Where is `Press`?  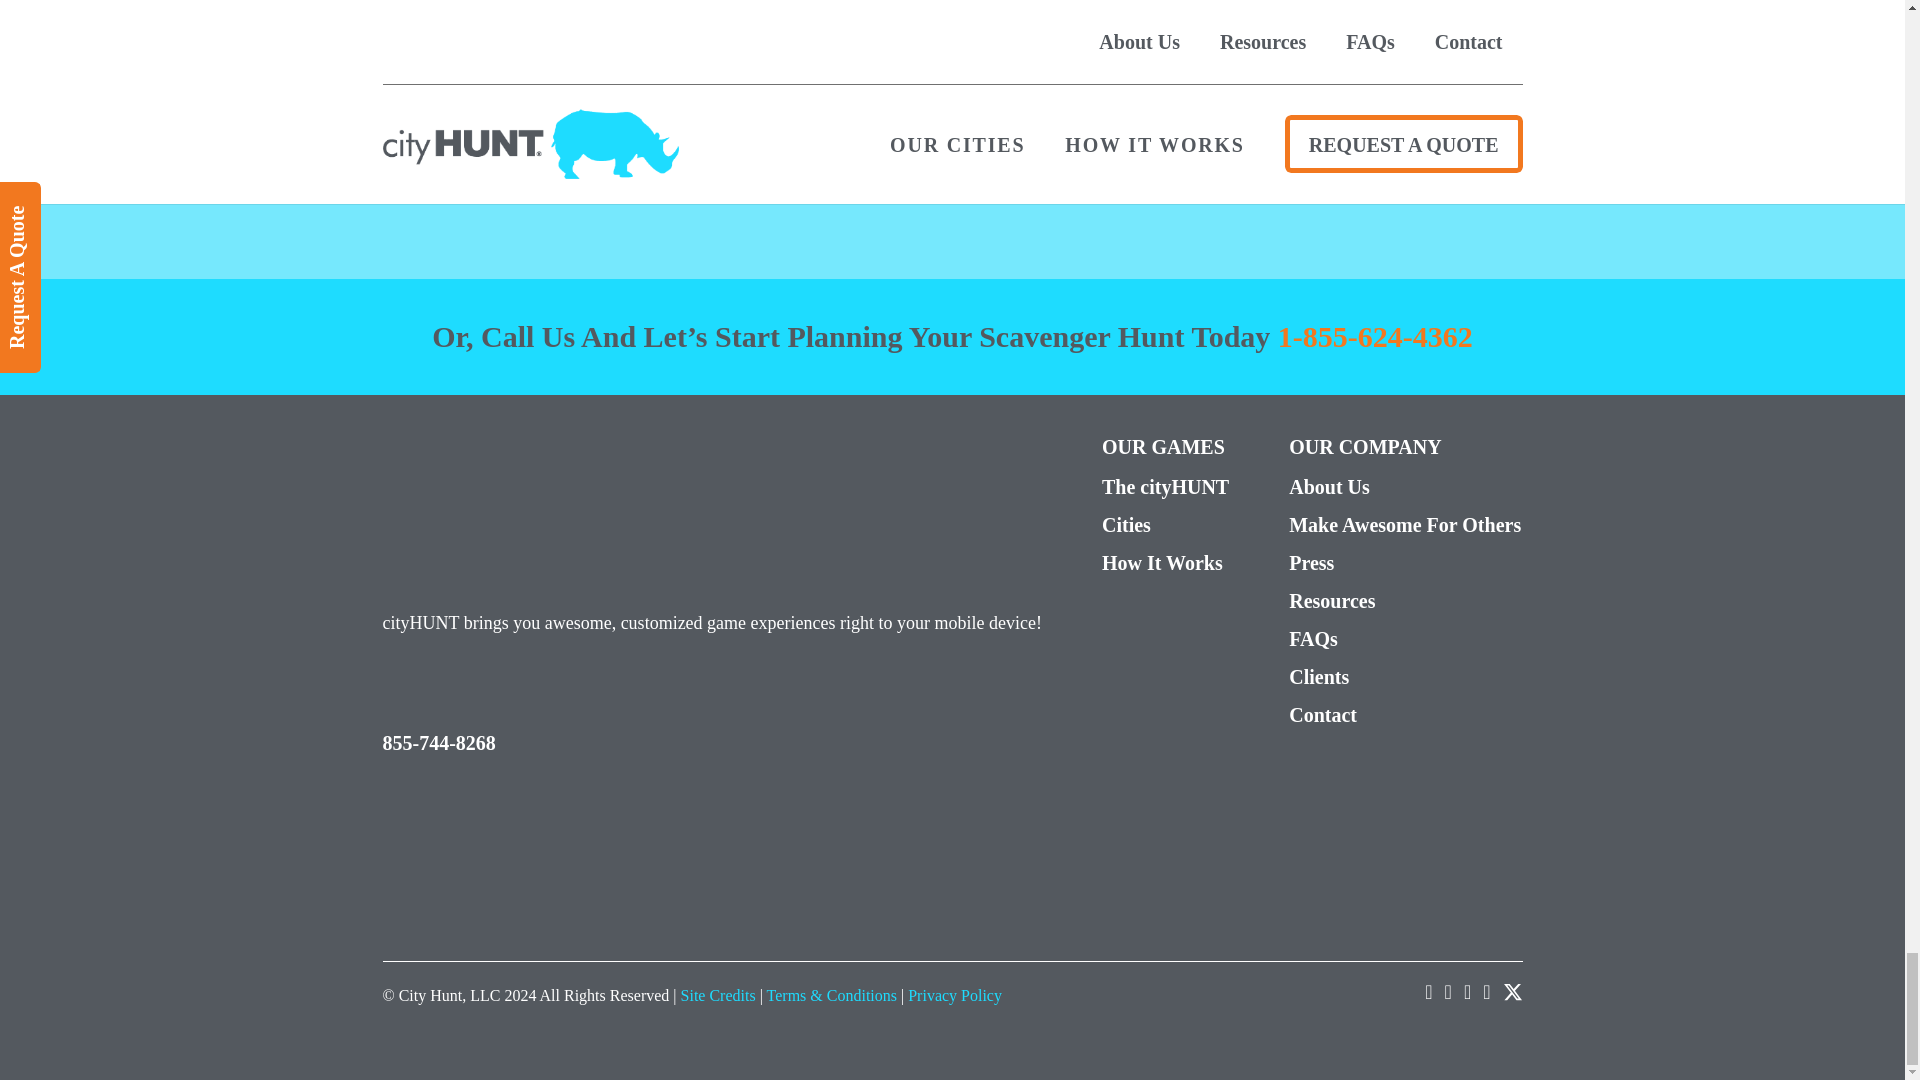
Press is located at coordinates (1404, 562).